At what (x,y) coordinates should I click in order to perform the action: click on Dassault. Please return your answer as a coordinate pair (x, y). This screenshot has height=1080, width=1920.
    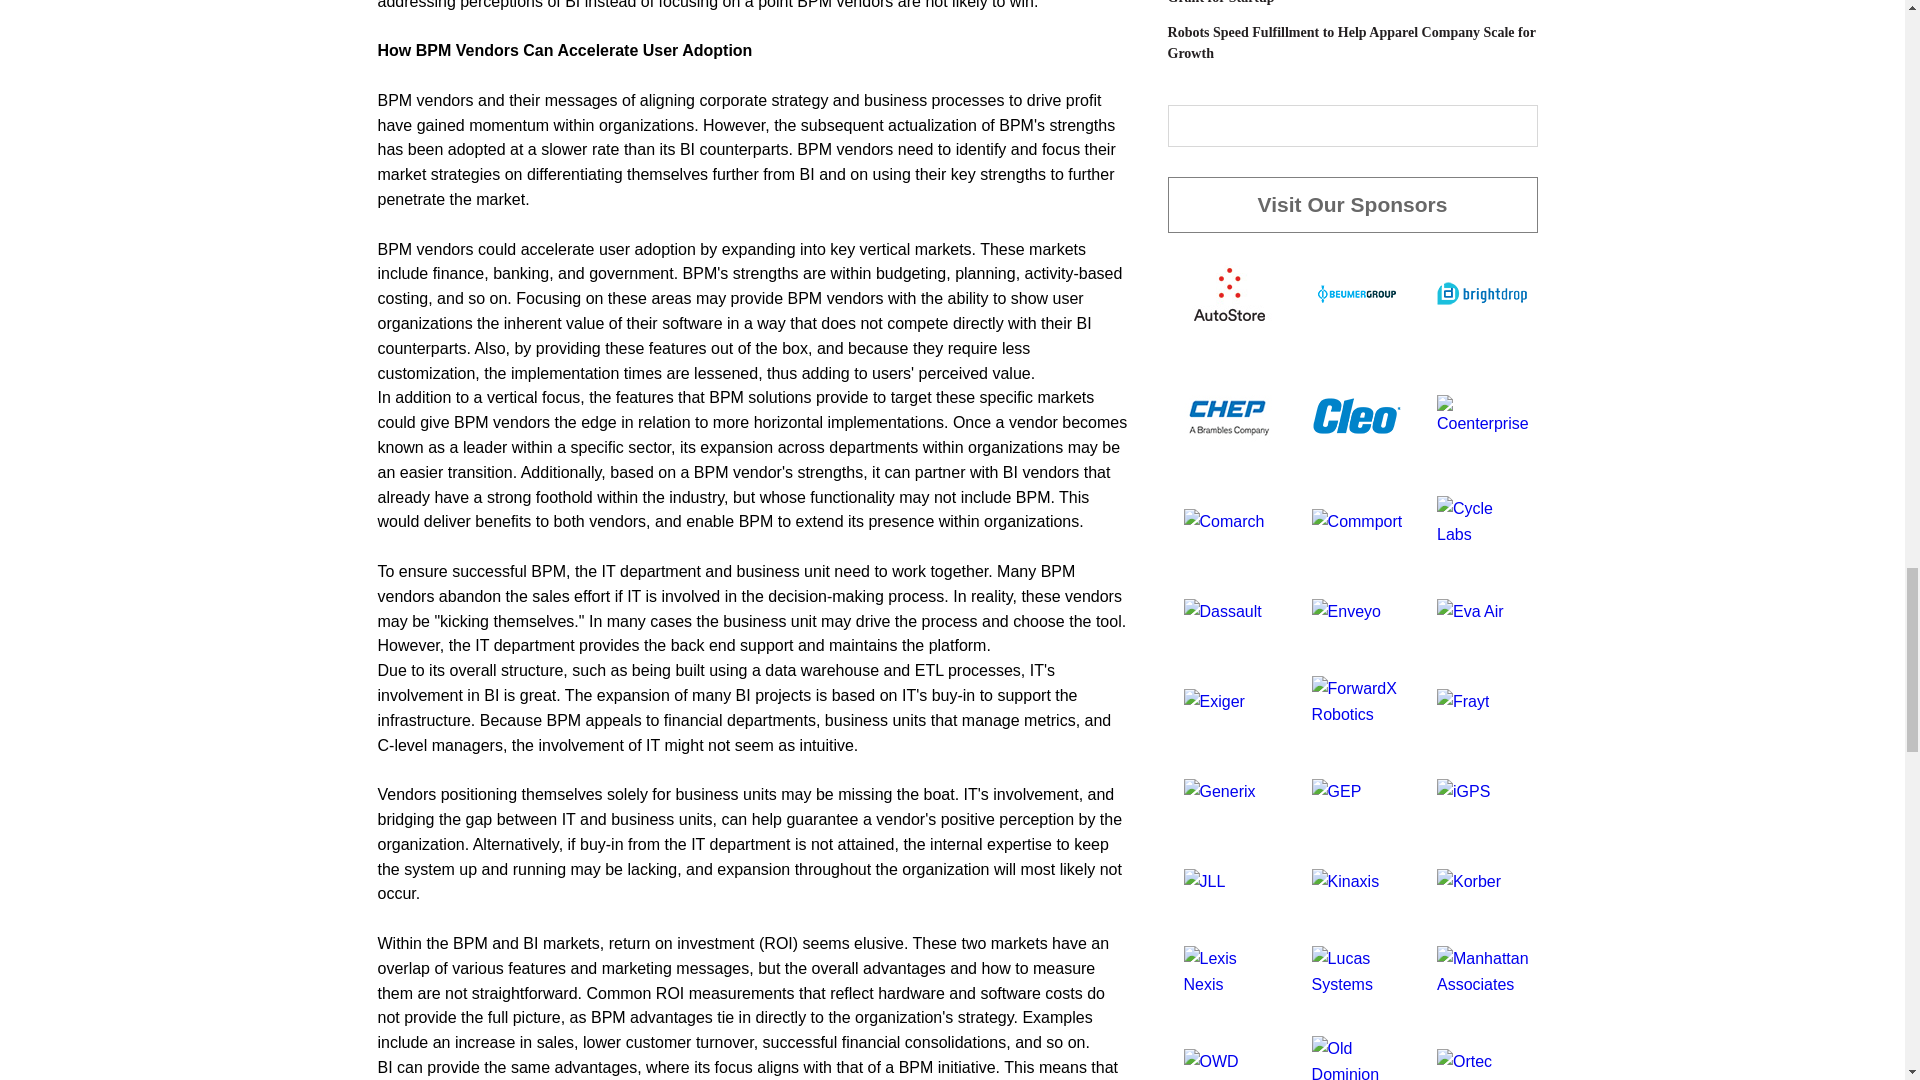
    Looking at the image, I should click on (1222, 610).